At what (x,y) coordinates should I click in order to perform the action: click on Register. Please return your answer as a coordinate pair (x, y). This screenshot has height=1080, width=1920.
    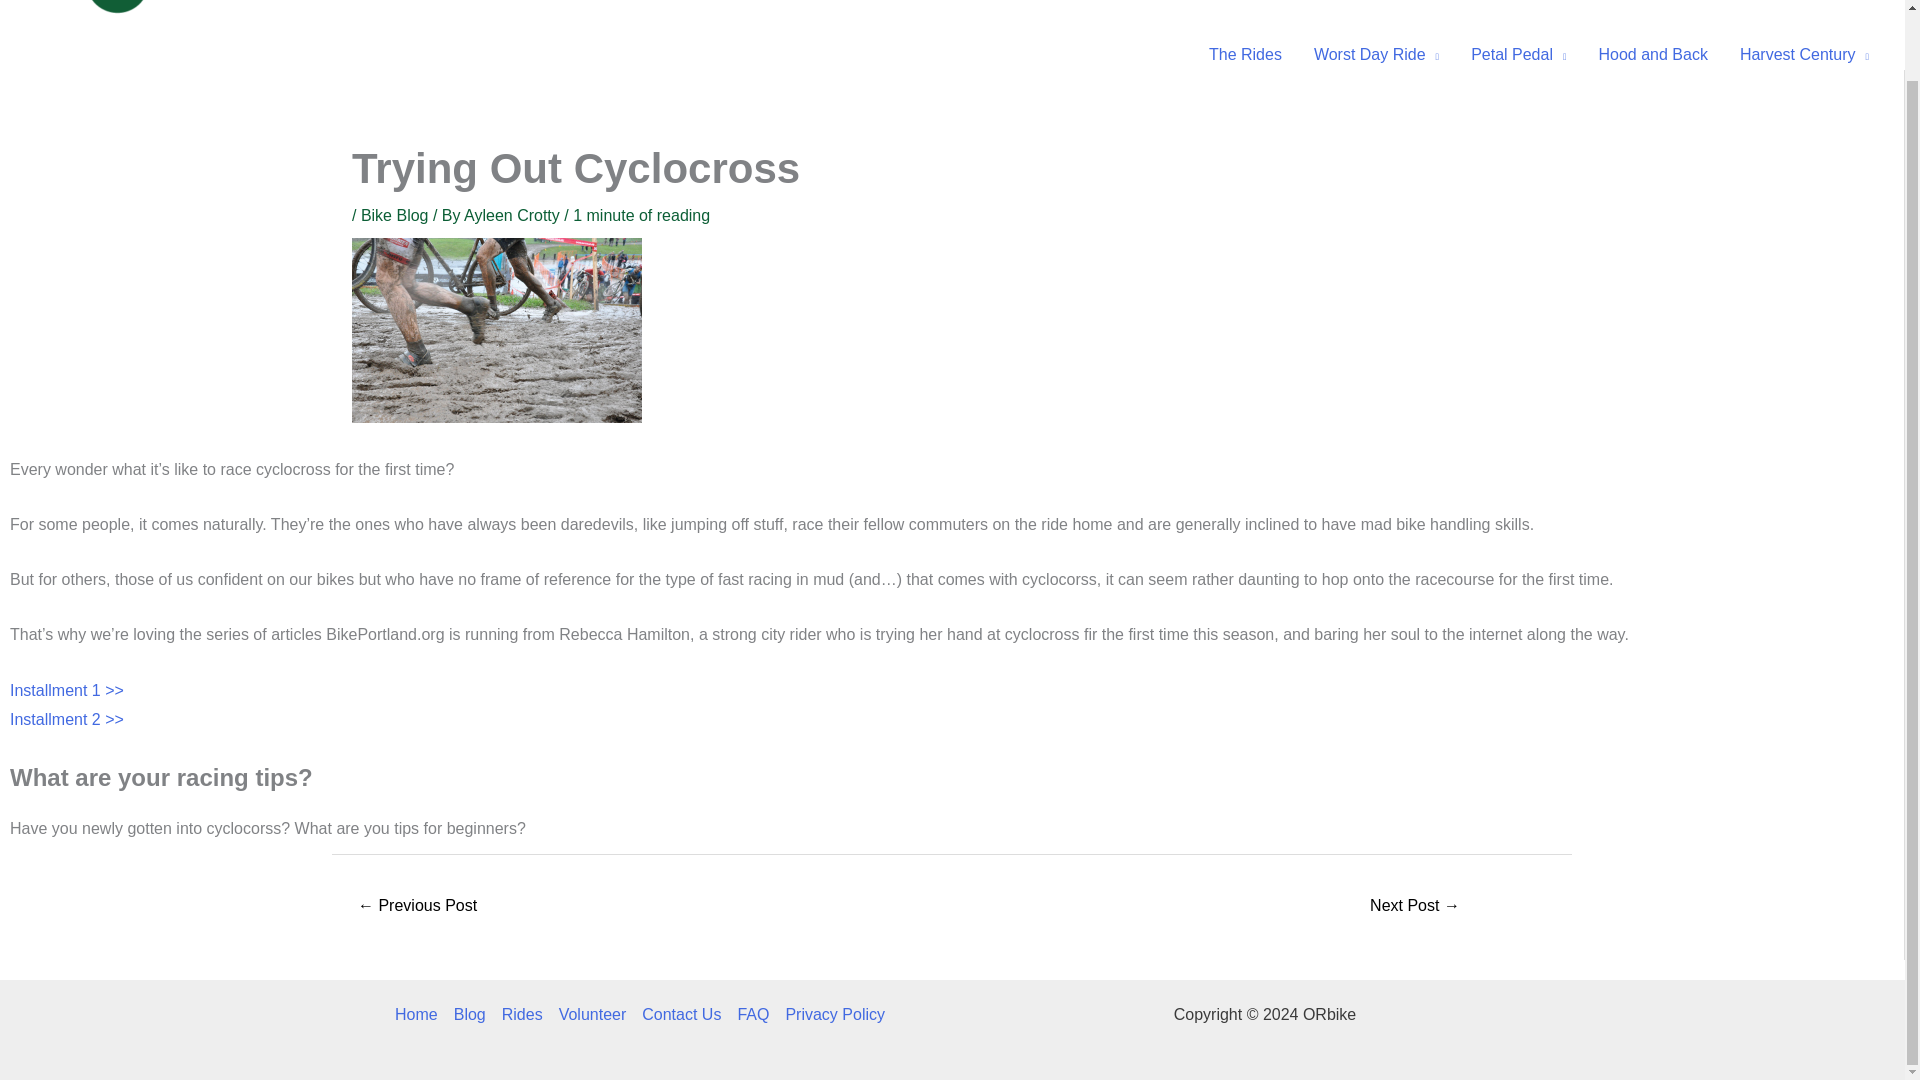
    Looking at the image, I should click on (1641, 1).